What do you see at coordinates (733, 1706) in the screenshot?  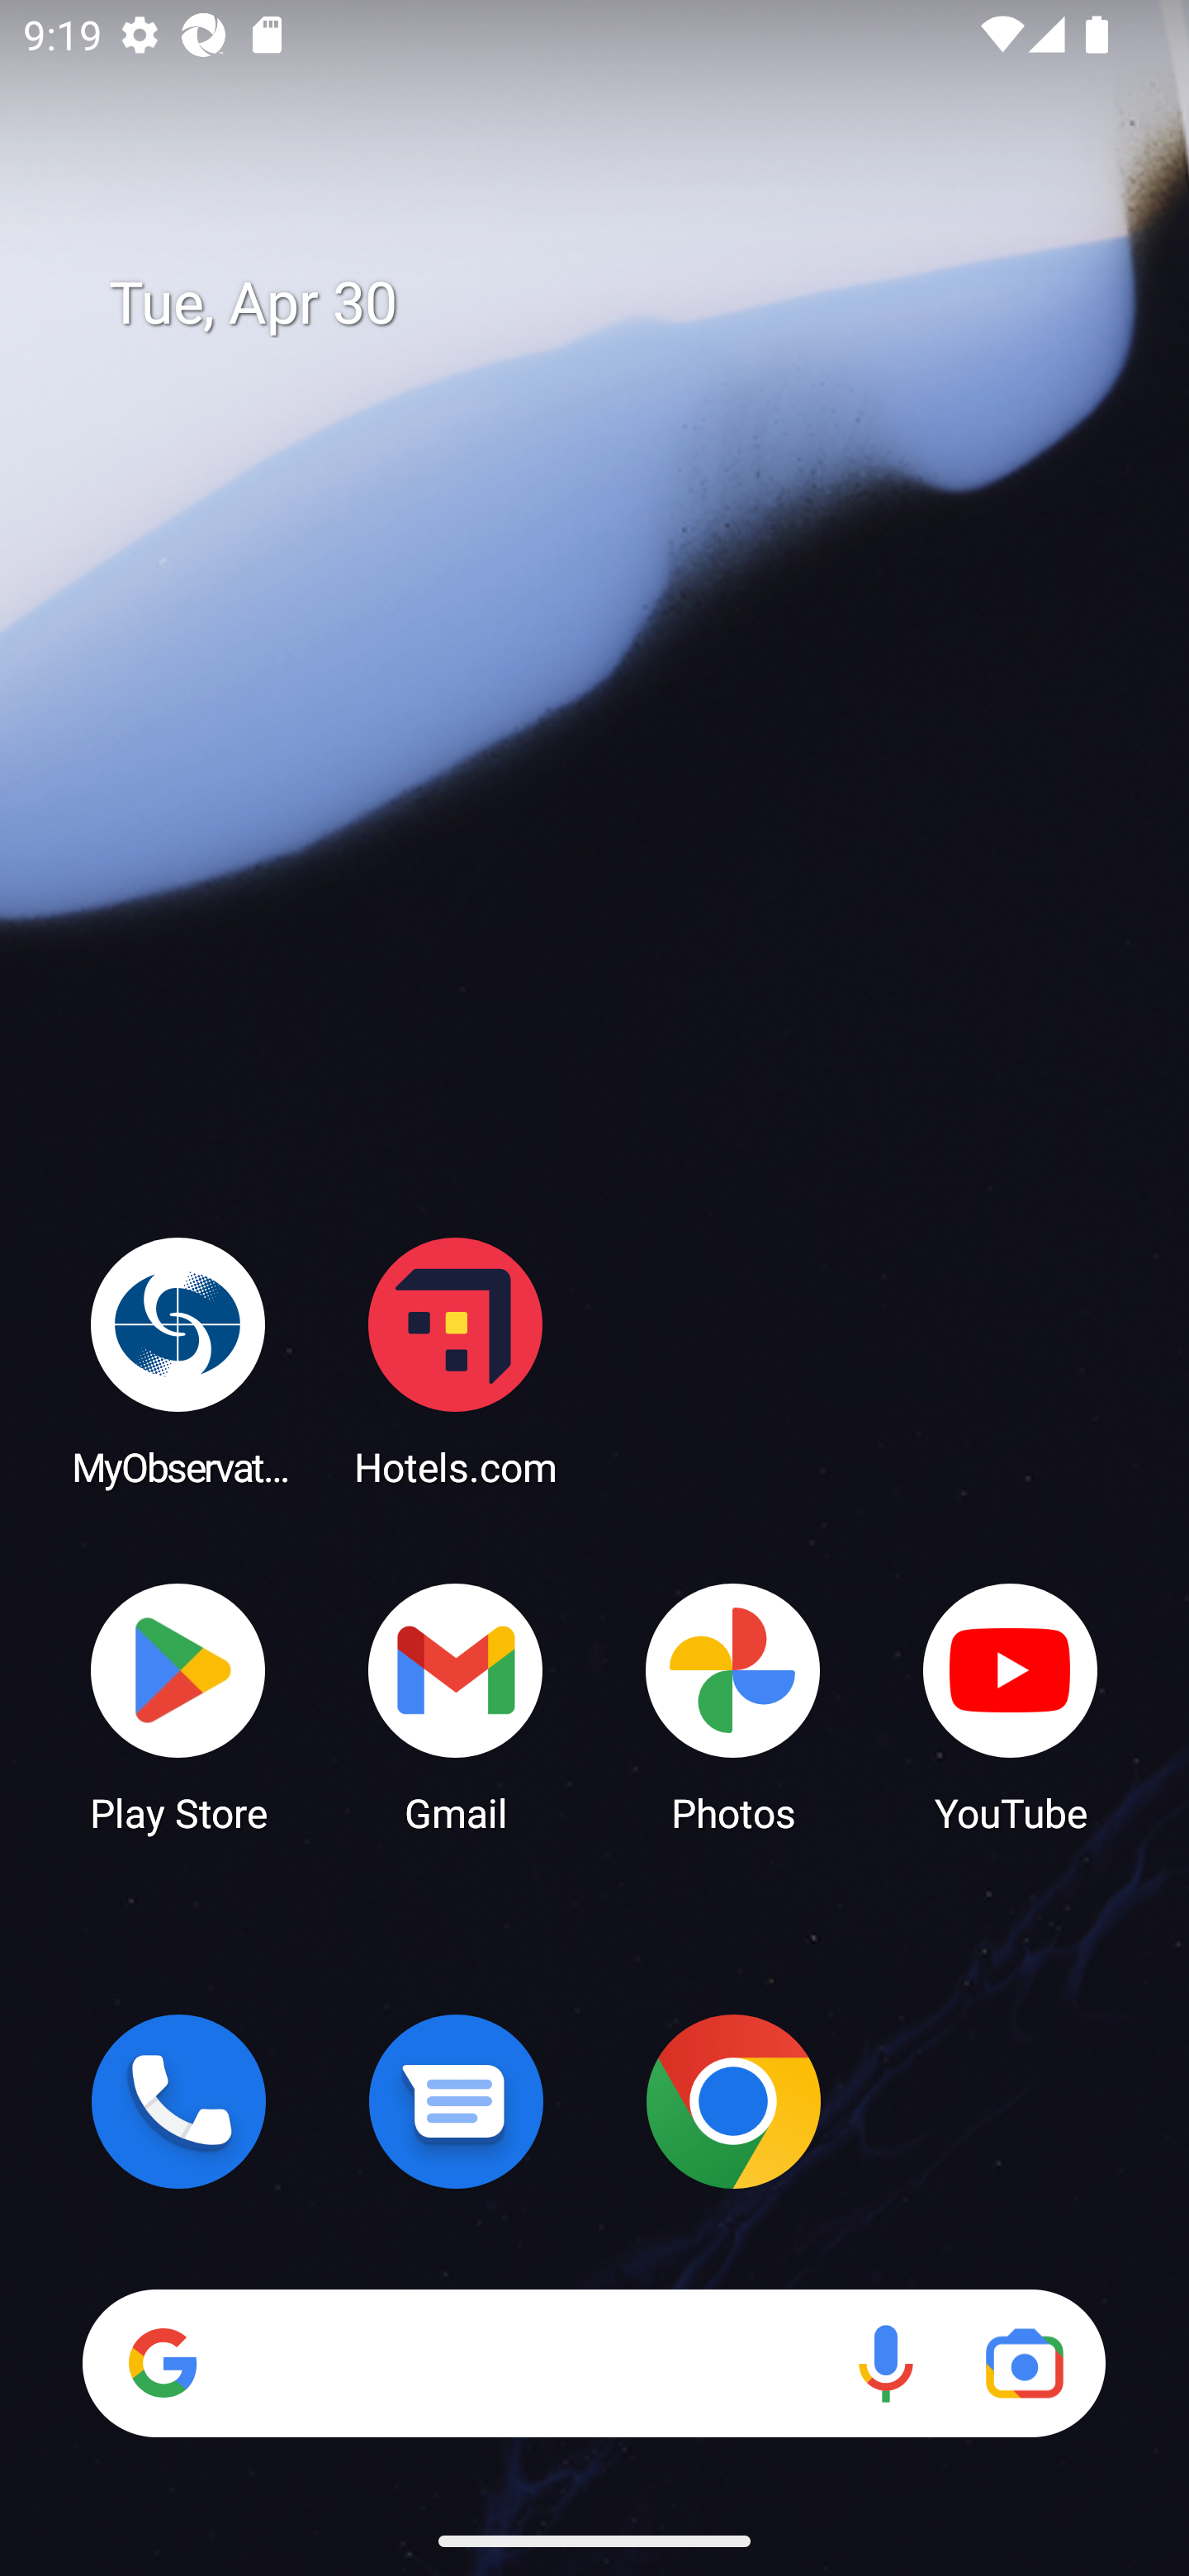 I see `Photos` at bounding box center [733, 1706].